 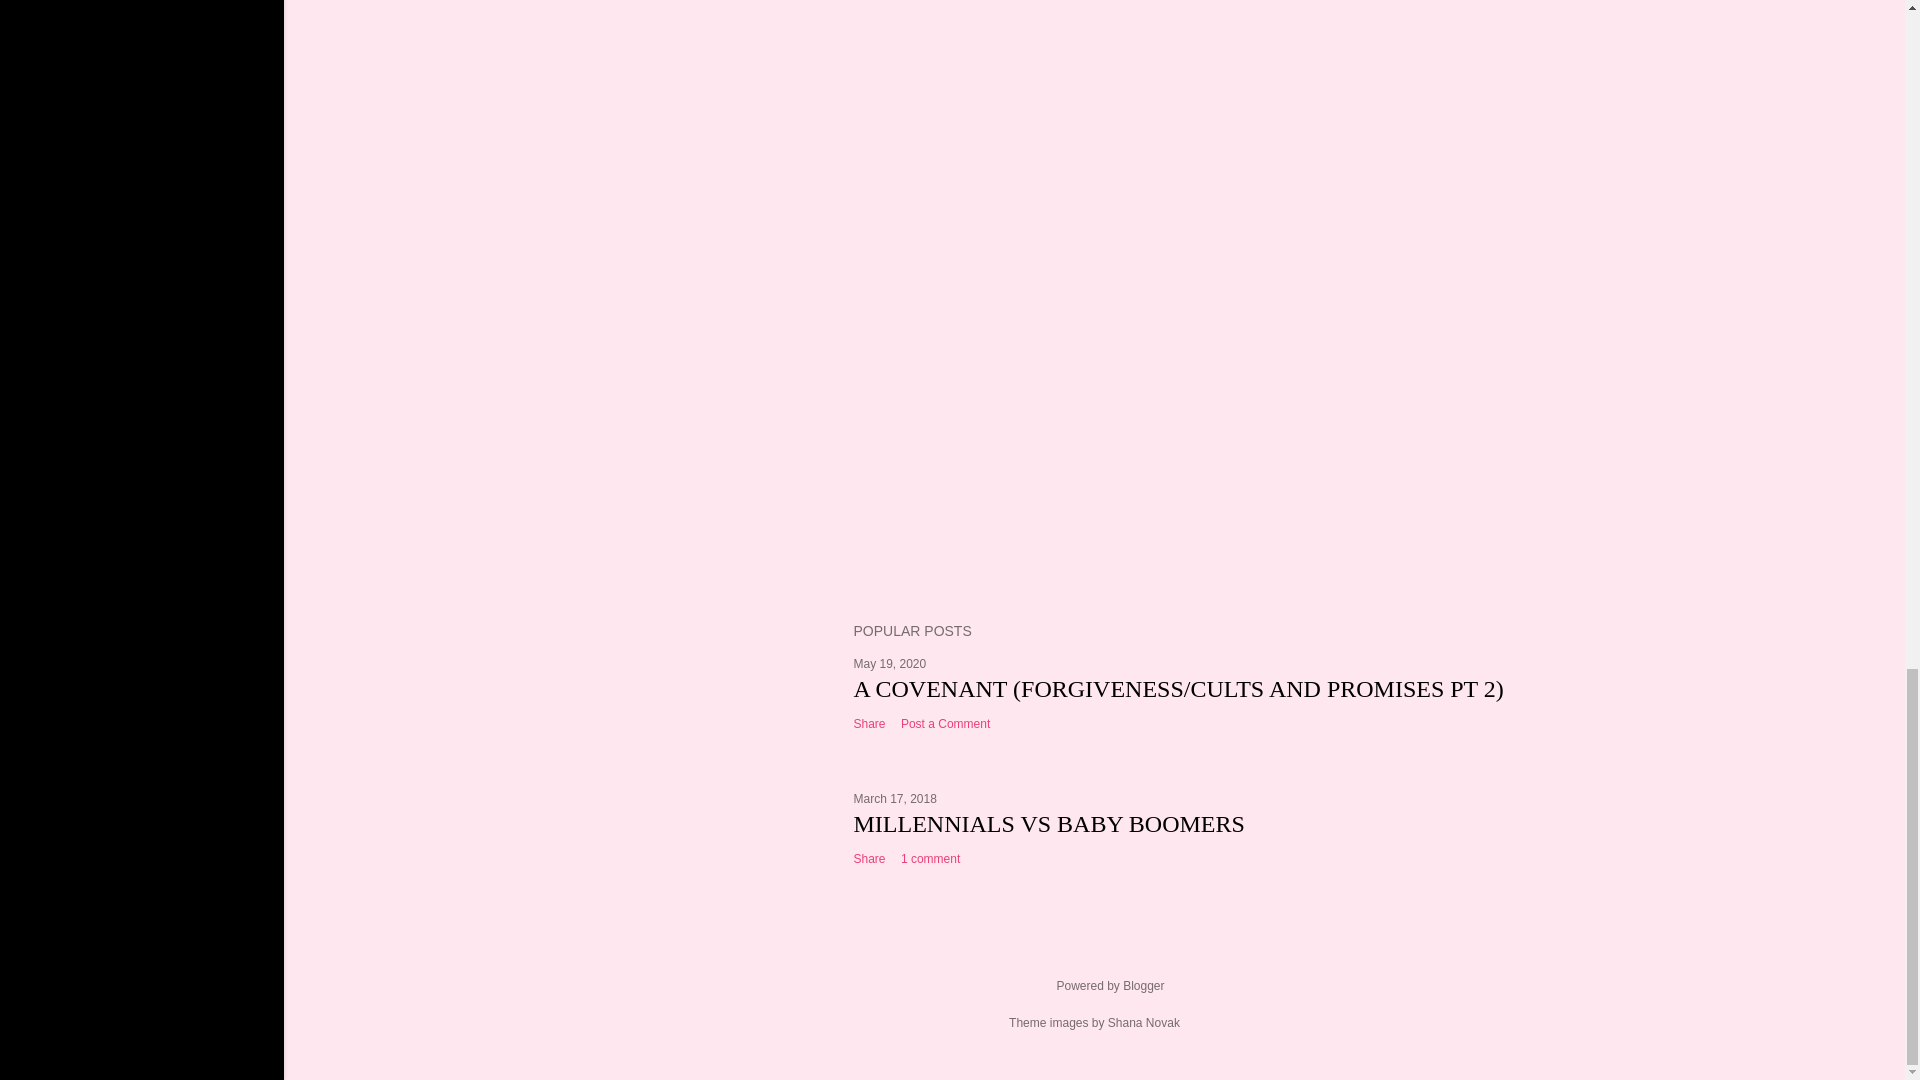 What do you see at coordinates (1195, 432) in the screenshot?
I see `Advertisement` at bounding box center [1195, 432].